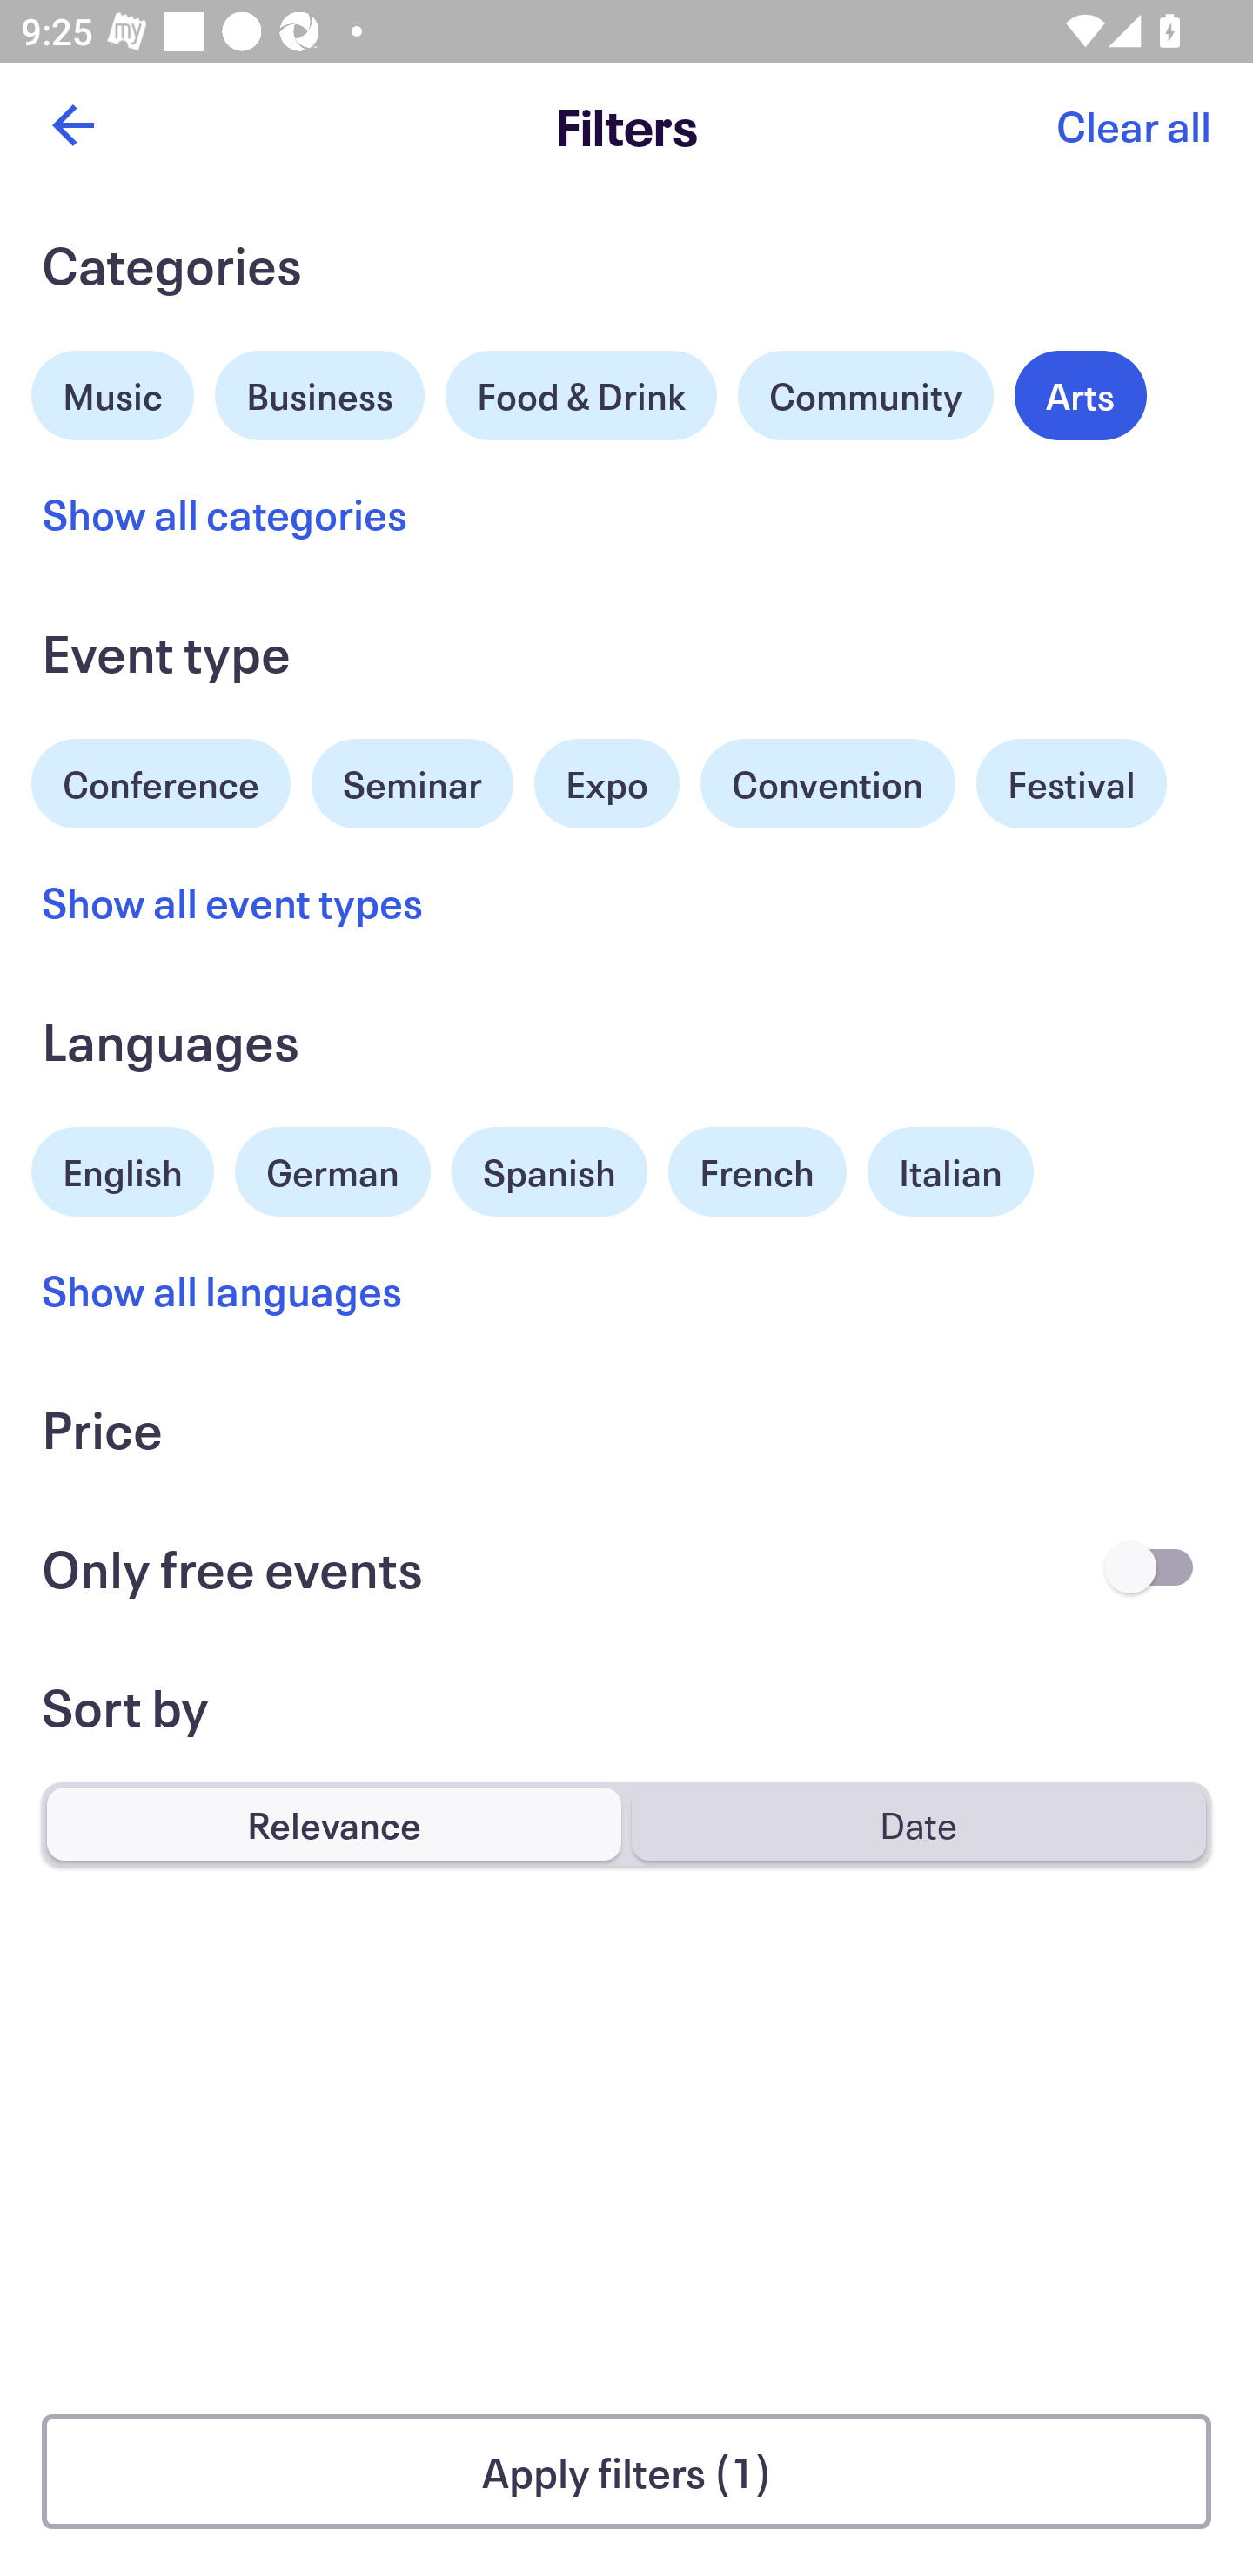 Image resolution: width=1253 pixels, height=2576 pixels. What do you see at coordinates (223, 1289) in the screenshot?
I see `Show all languages` at bounding box center [223, 1289].